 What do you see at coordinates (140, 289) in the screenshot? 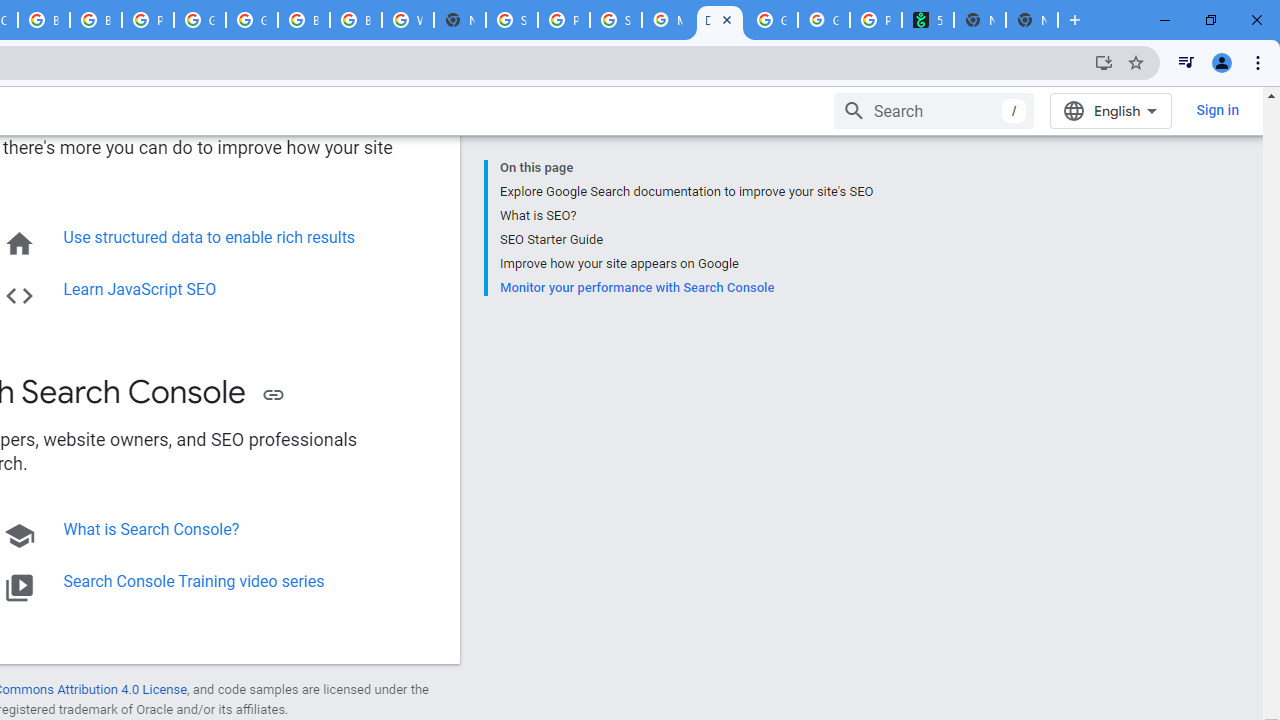
I see `Learn JavaScript SEO` at bounding box center [140, 289].